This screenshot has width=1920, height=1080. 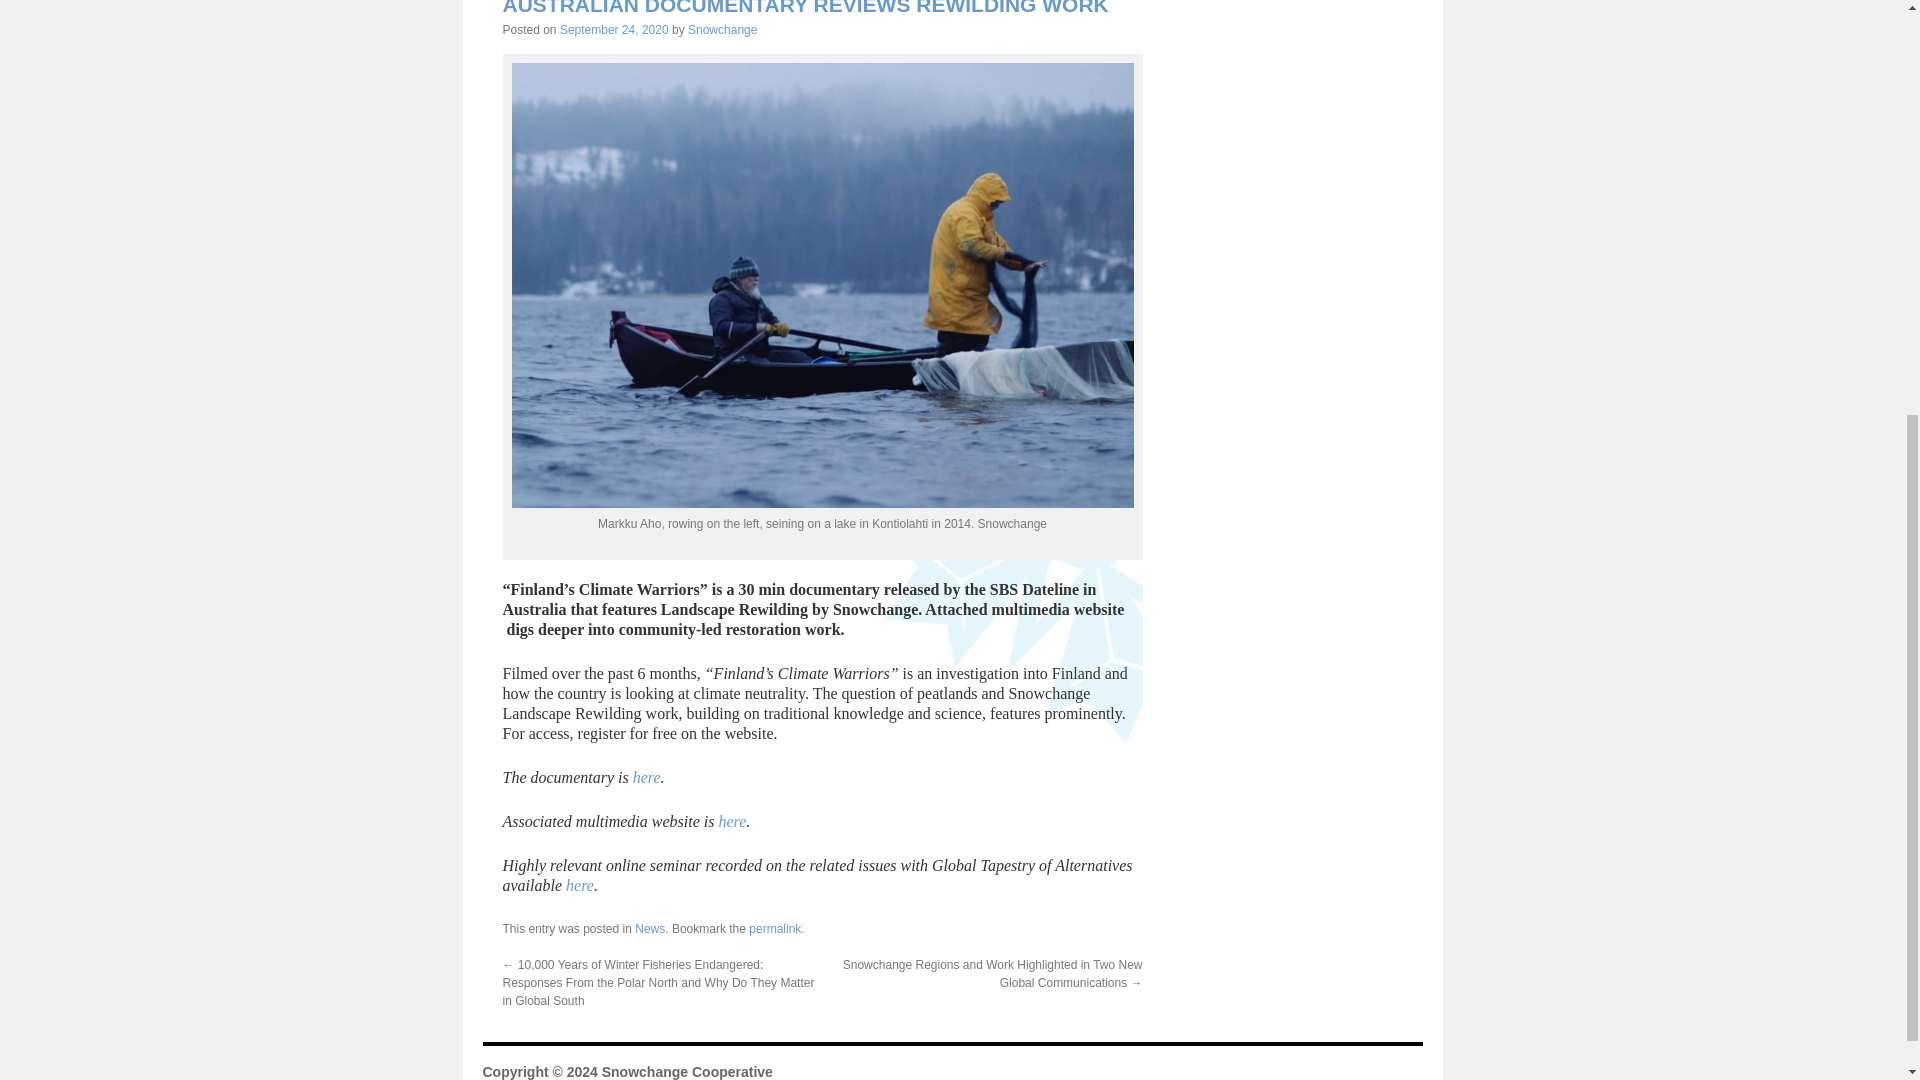 What do you see at coordinates (722, 29) in the screenshot?
I see `Snowchange` at bounding box center [722, 29].